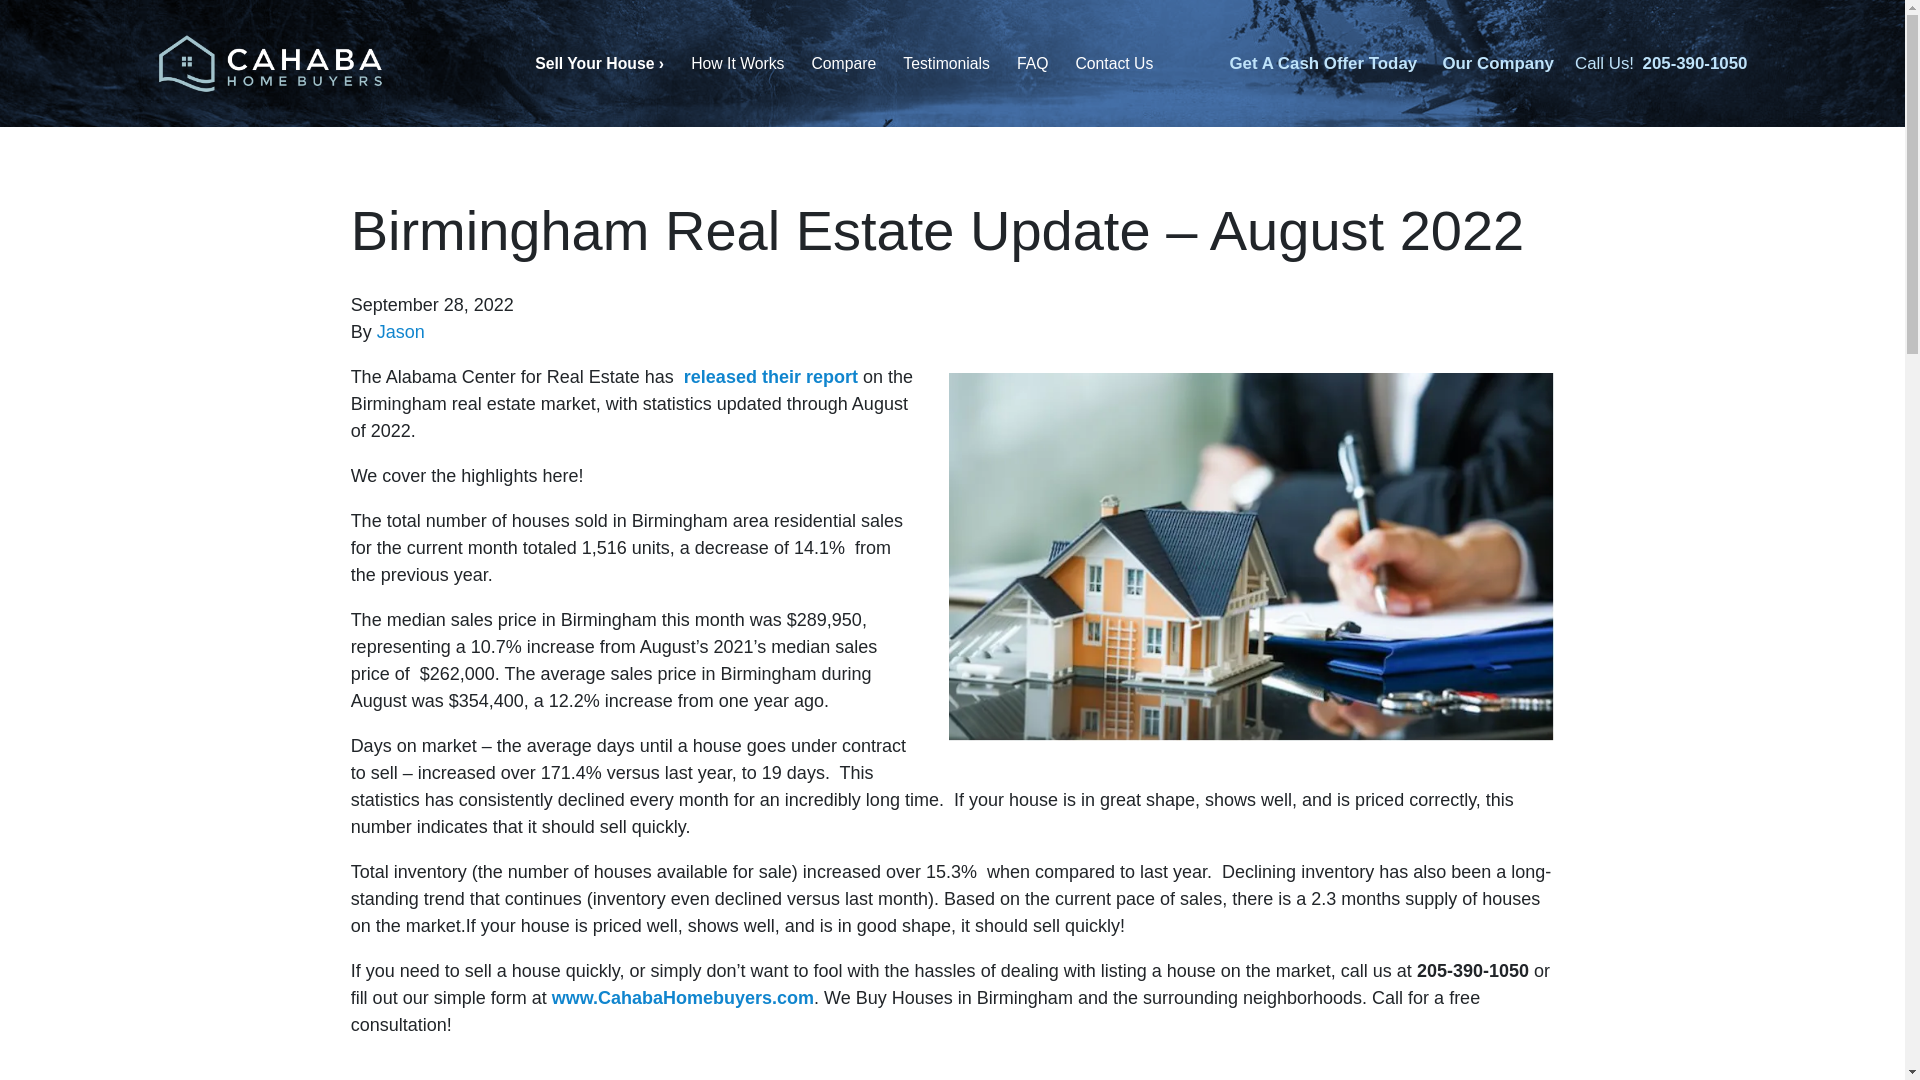  What do you see at coordinates (1114, 64) in the screenshot?
I see `Contact Us` at bounding box center [1114, 64].